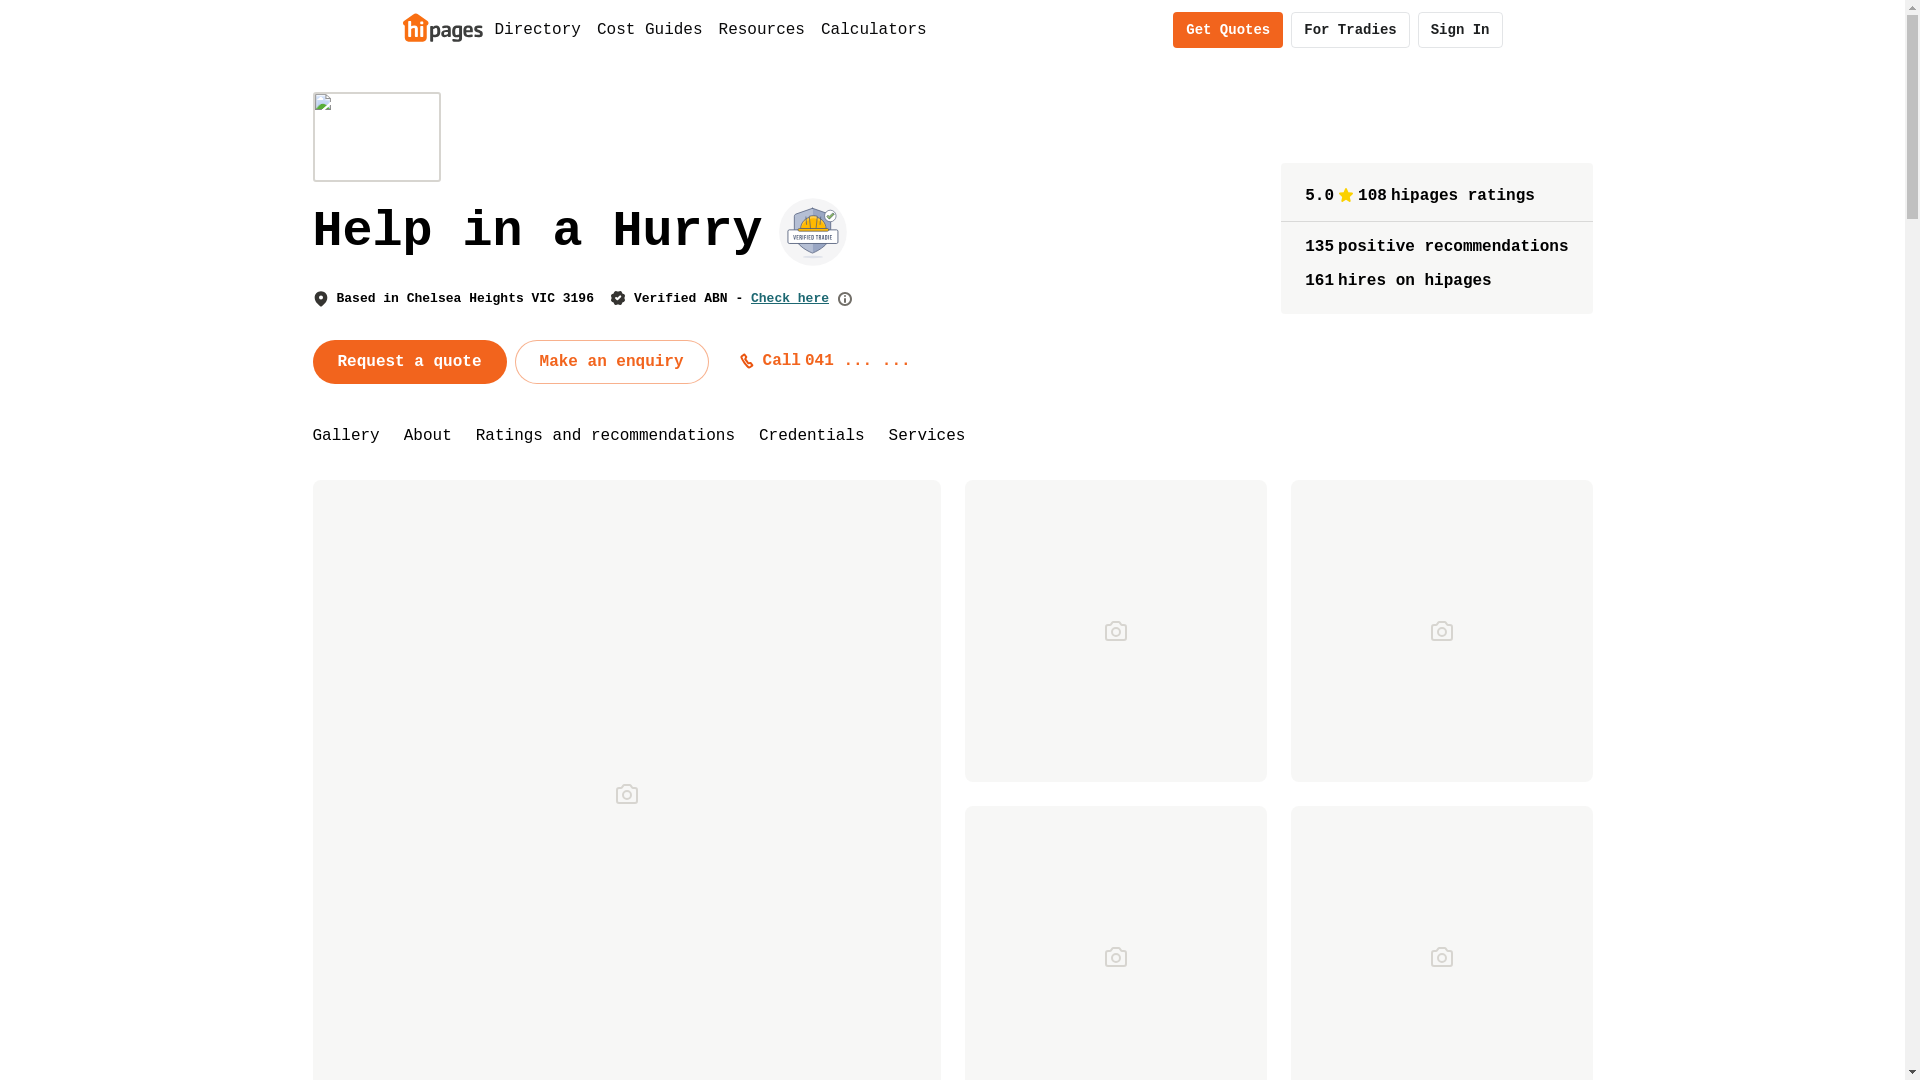 This screenshot has width=1920, height=1080. What do you see at coordinates (732, 298) in the screenshot?
I see `Verified ABN - Check here` at bounding box center [732, 298].